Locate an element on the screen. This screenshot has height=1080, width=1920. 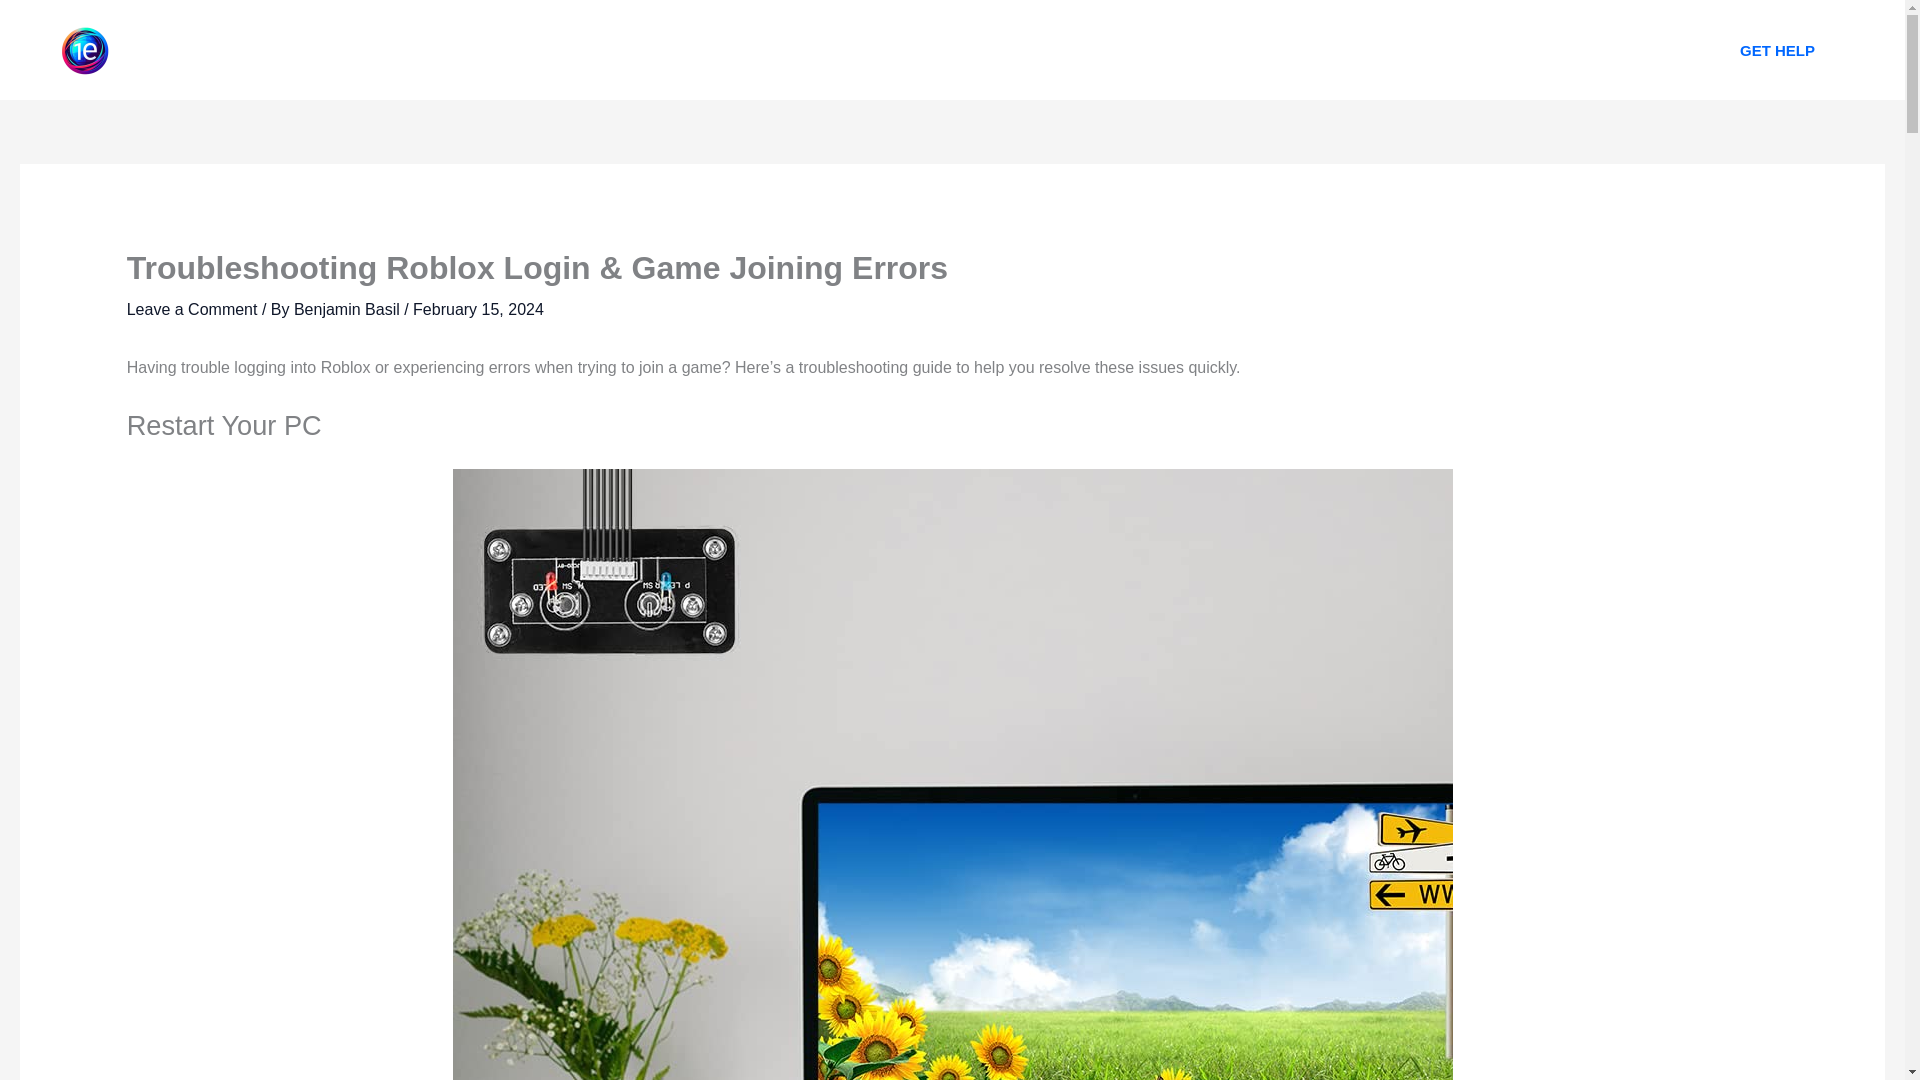
HOME is located at coordinates (781, 50).